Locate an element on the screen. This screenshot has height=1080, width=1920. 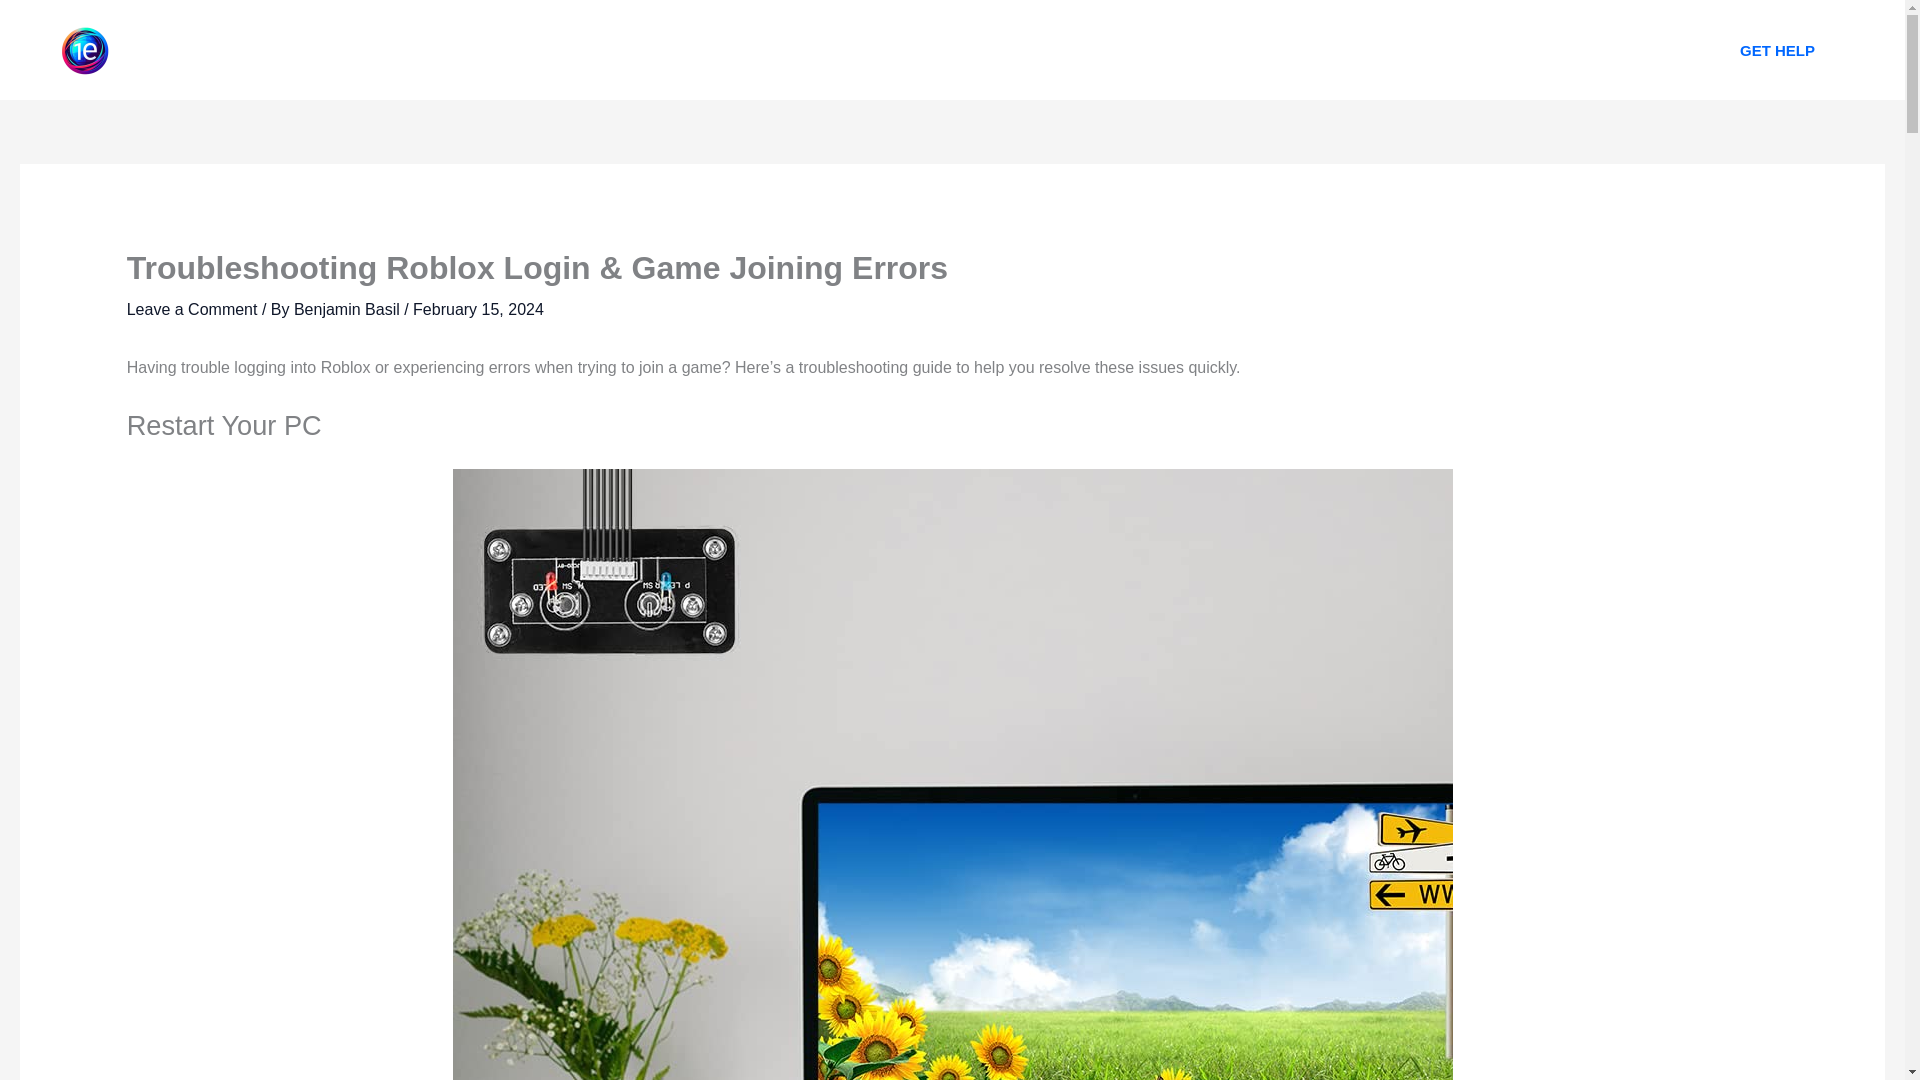
HOME is located at coordinates (781, 50).